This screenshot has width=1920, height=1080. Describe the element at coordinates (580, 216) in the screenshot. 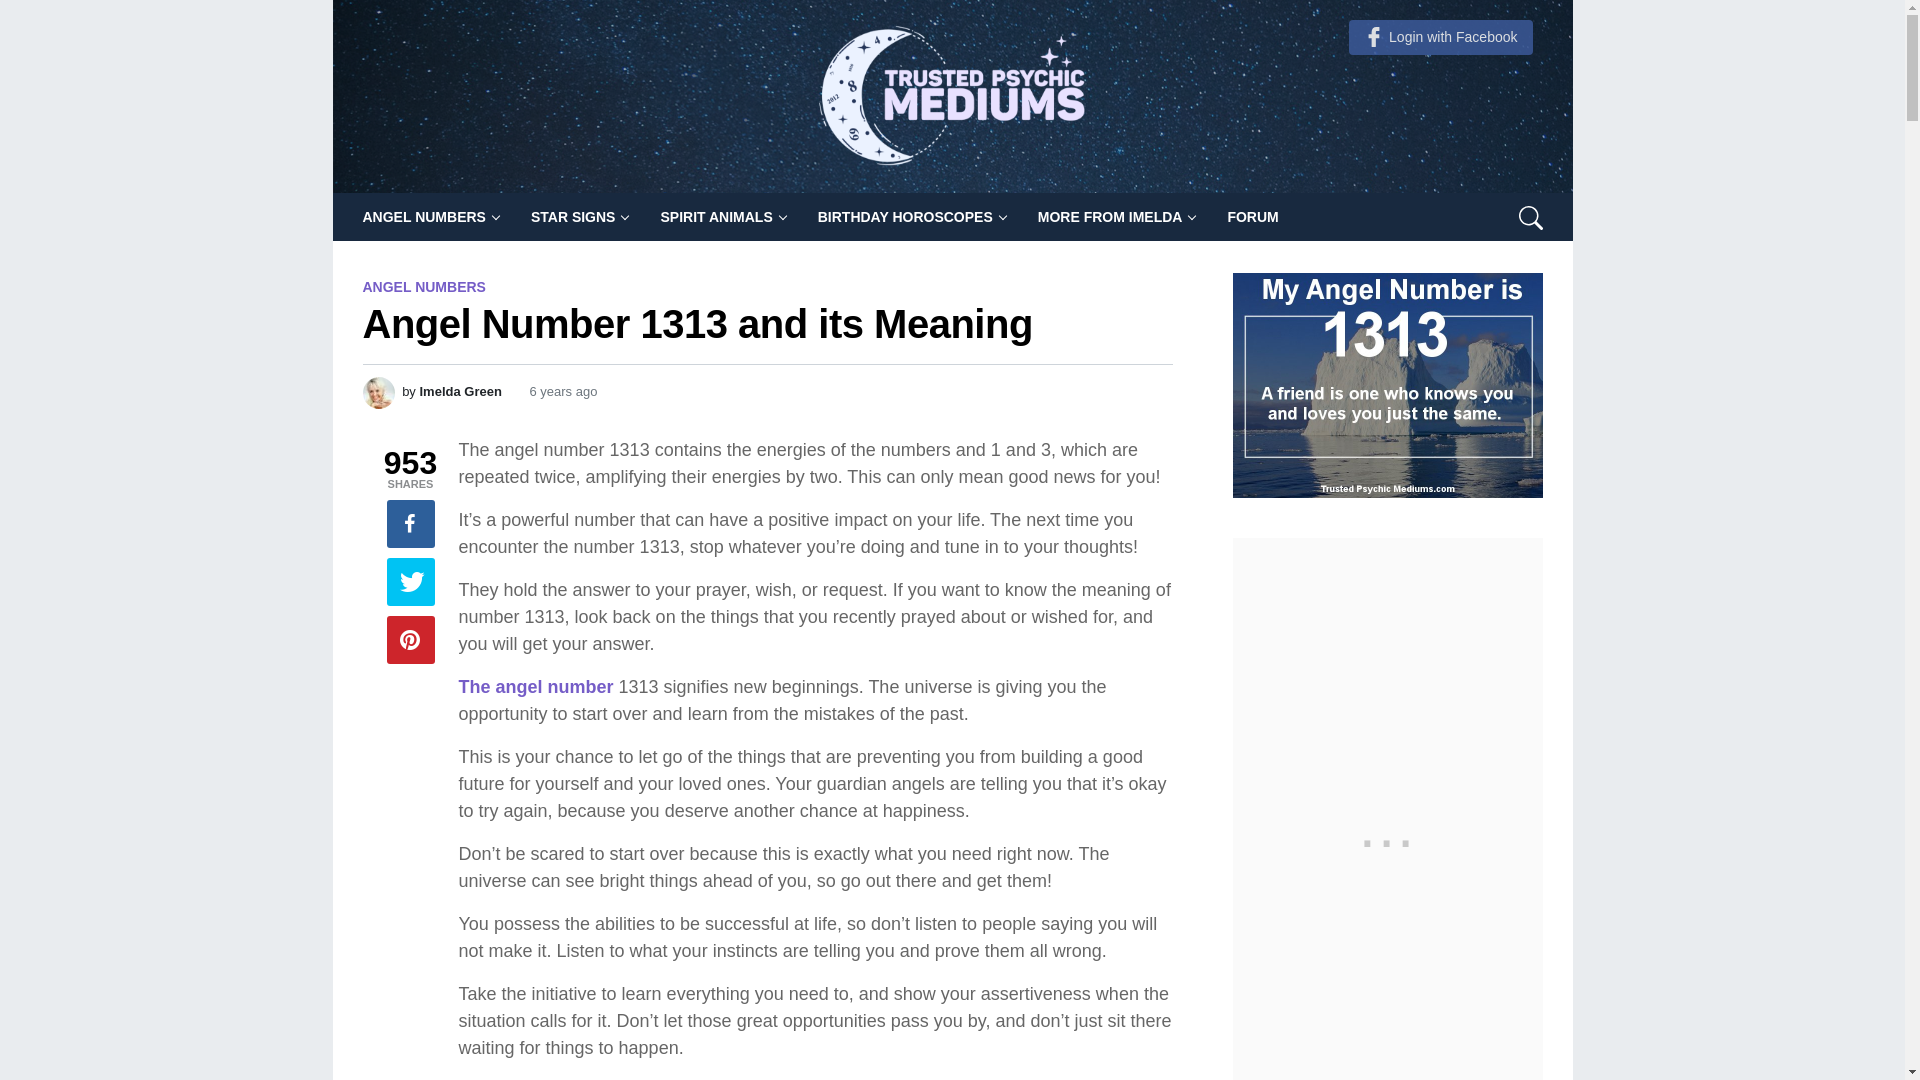

I see `STAR SIGNS` at that location.